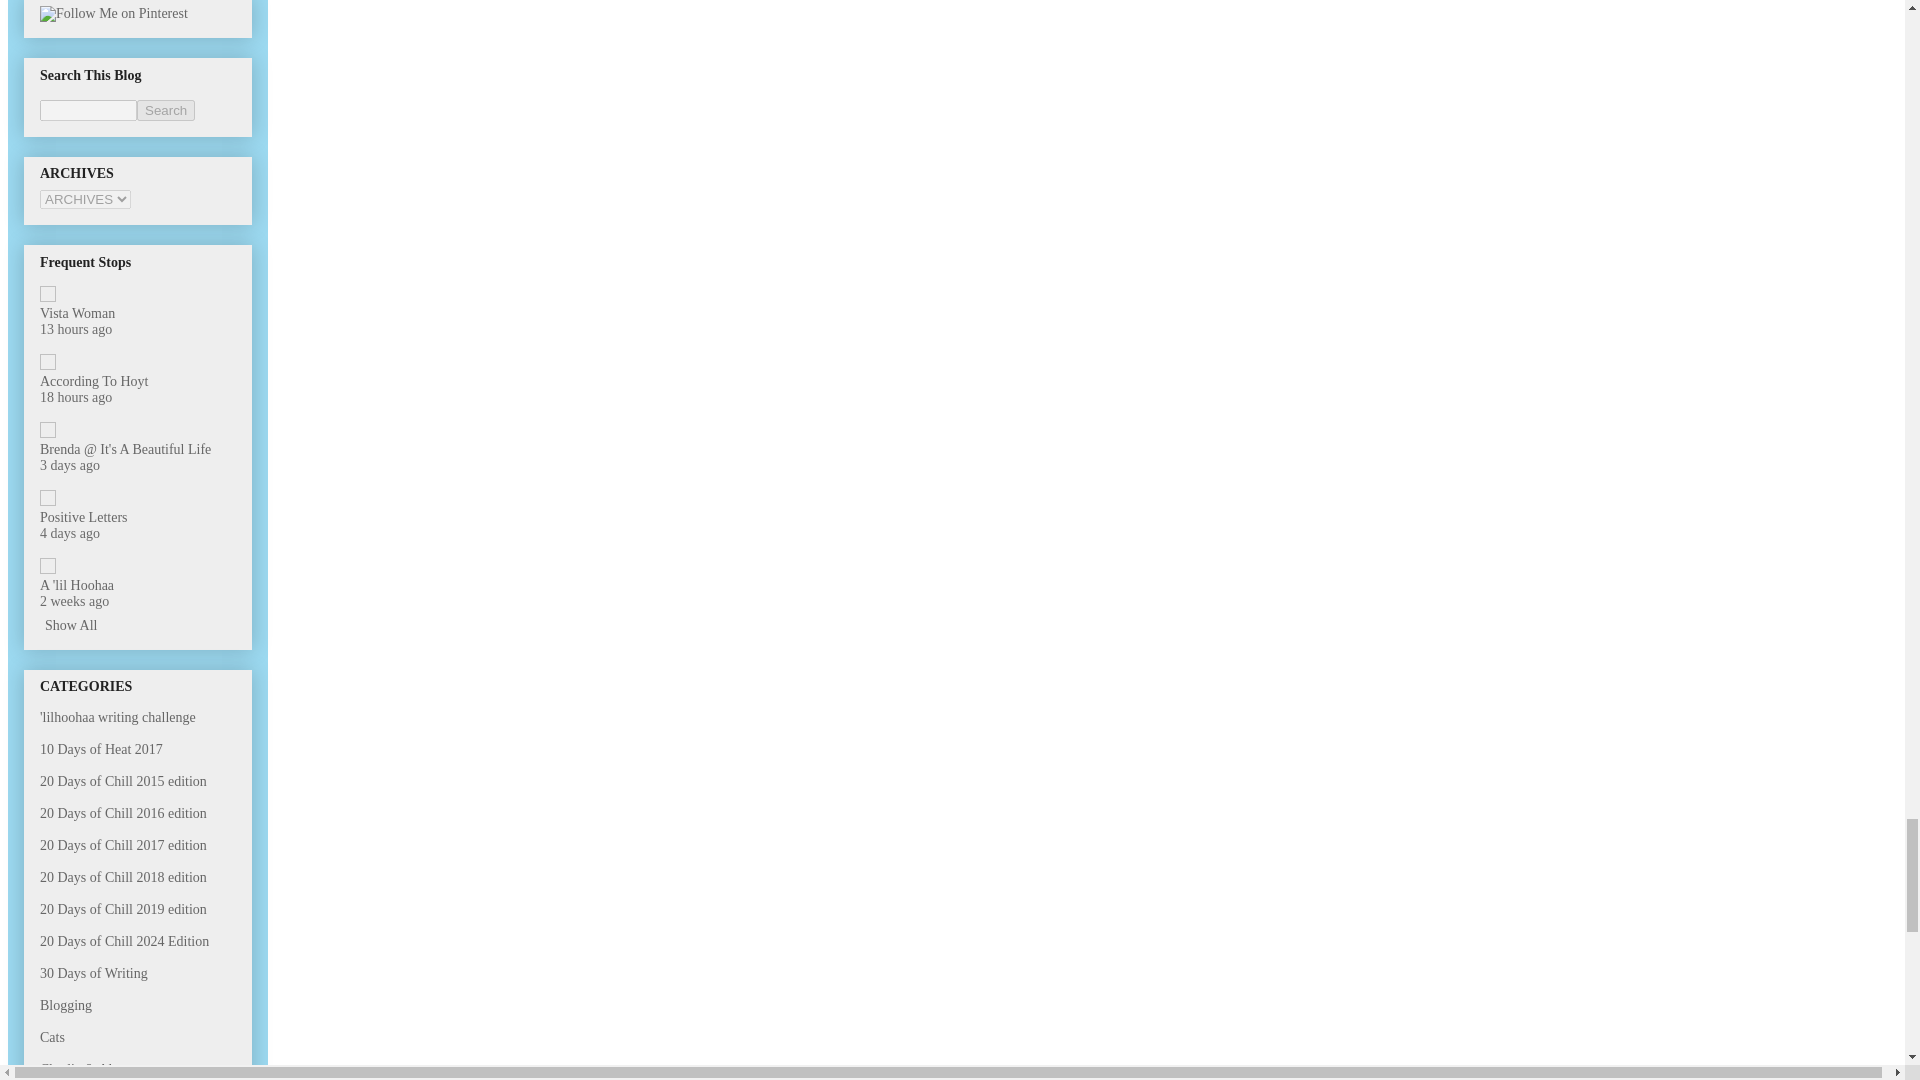 Image resolution: width=1920 pixels, height=1080 pixels. Describe the element at coordinates (88, 110) in the screenshot. I see `search` at that location.